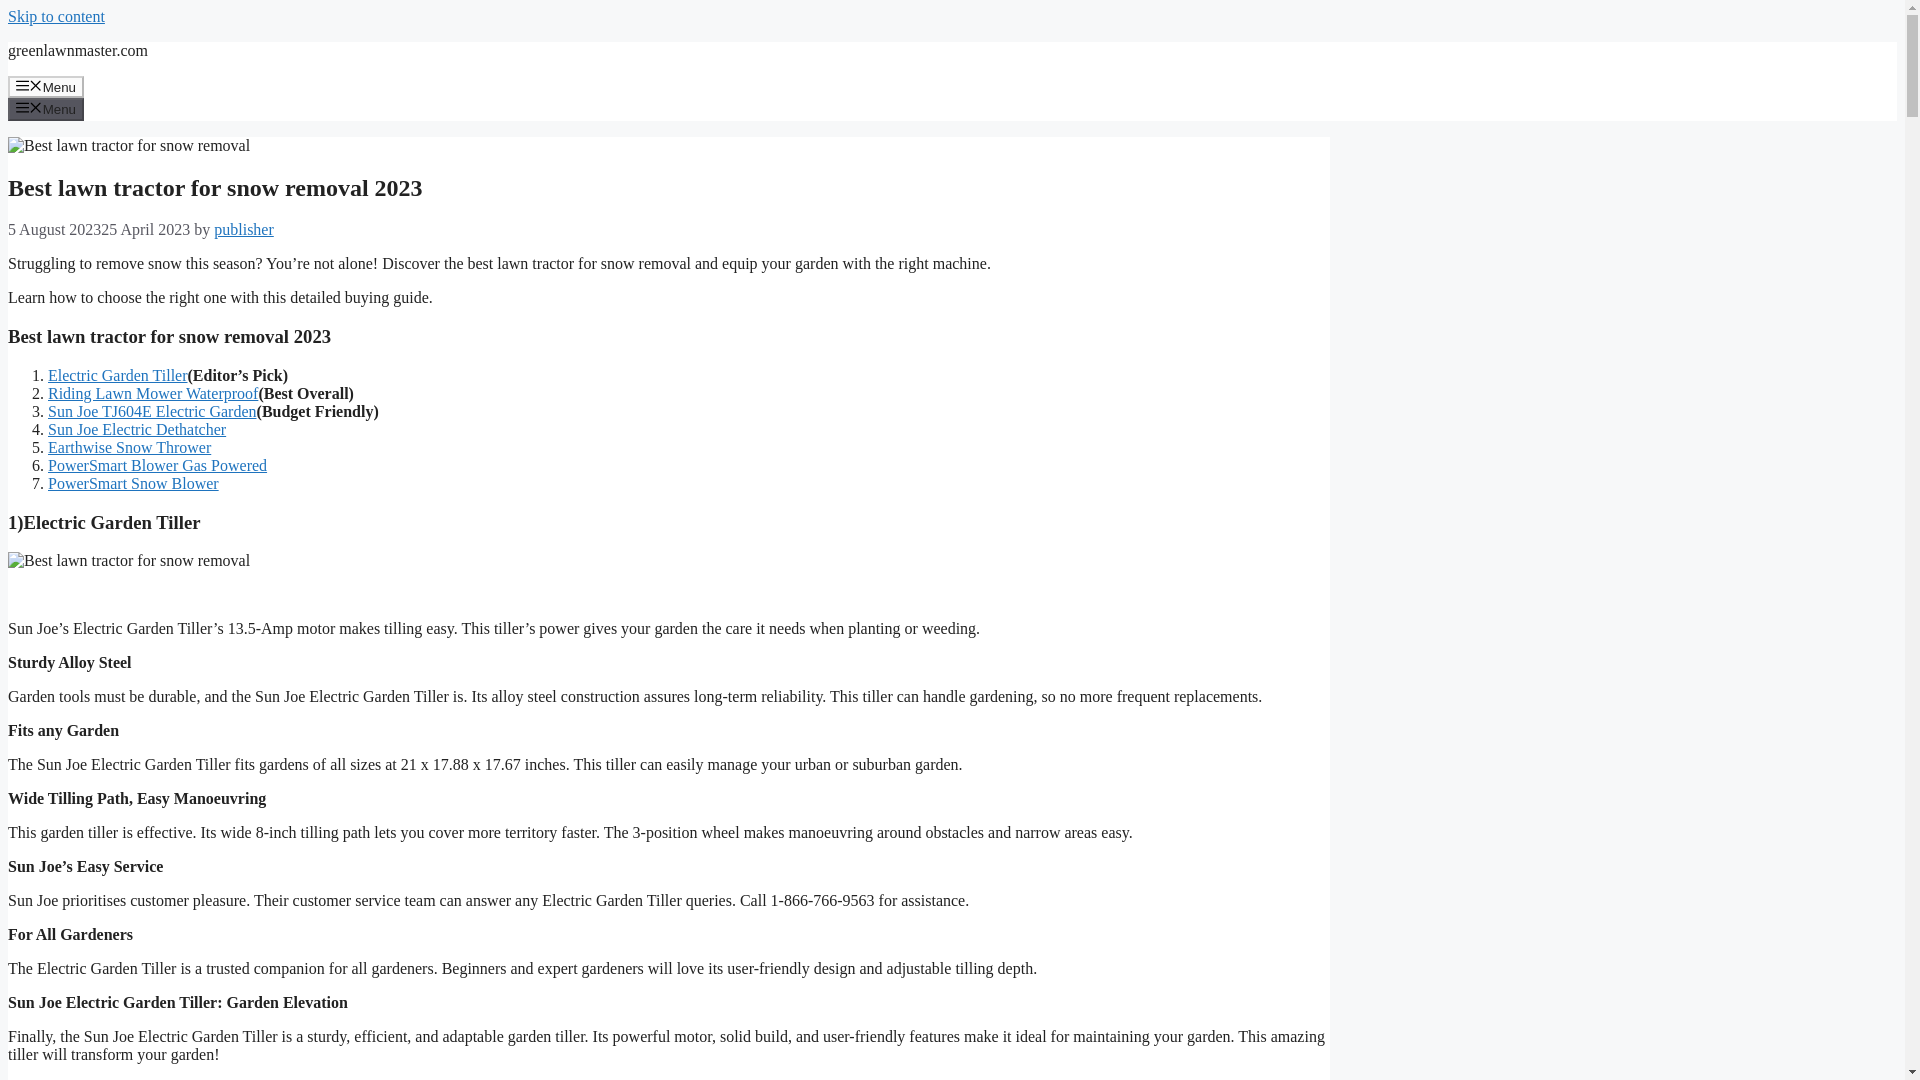  What do you see at coordinates (118, 376) in the screenshot?
I see `Electric Garden Tiller` at bounding box center [118, 376].